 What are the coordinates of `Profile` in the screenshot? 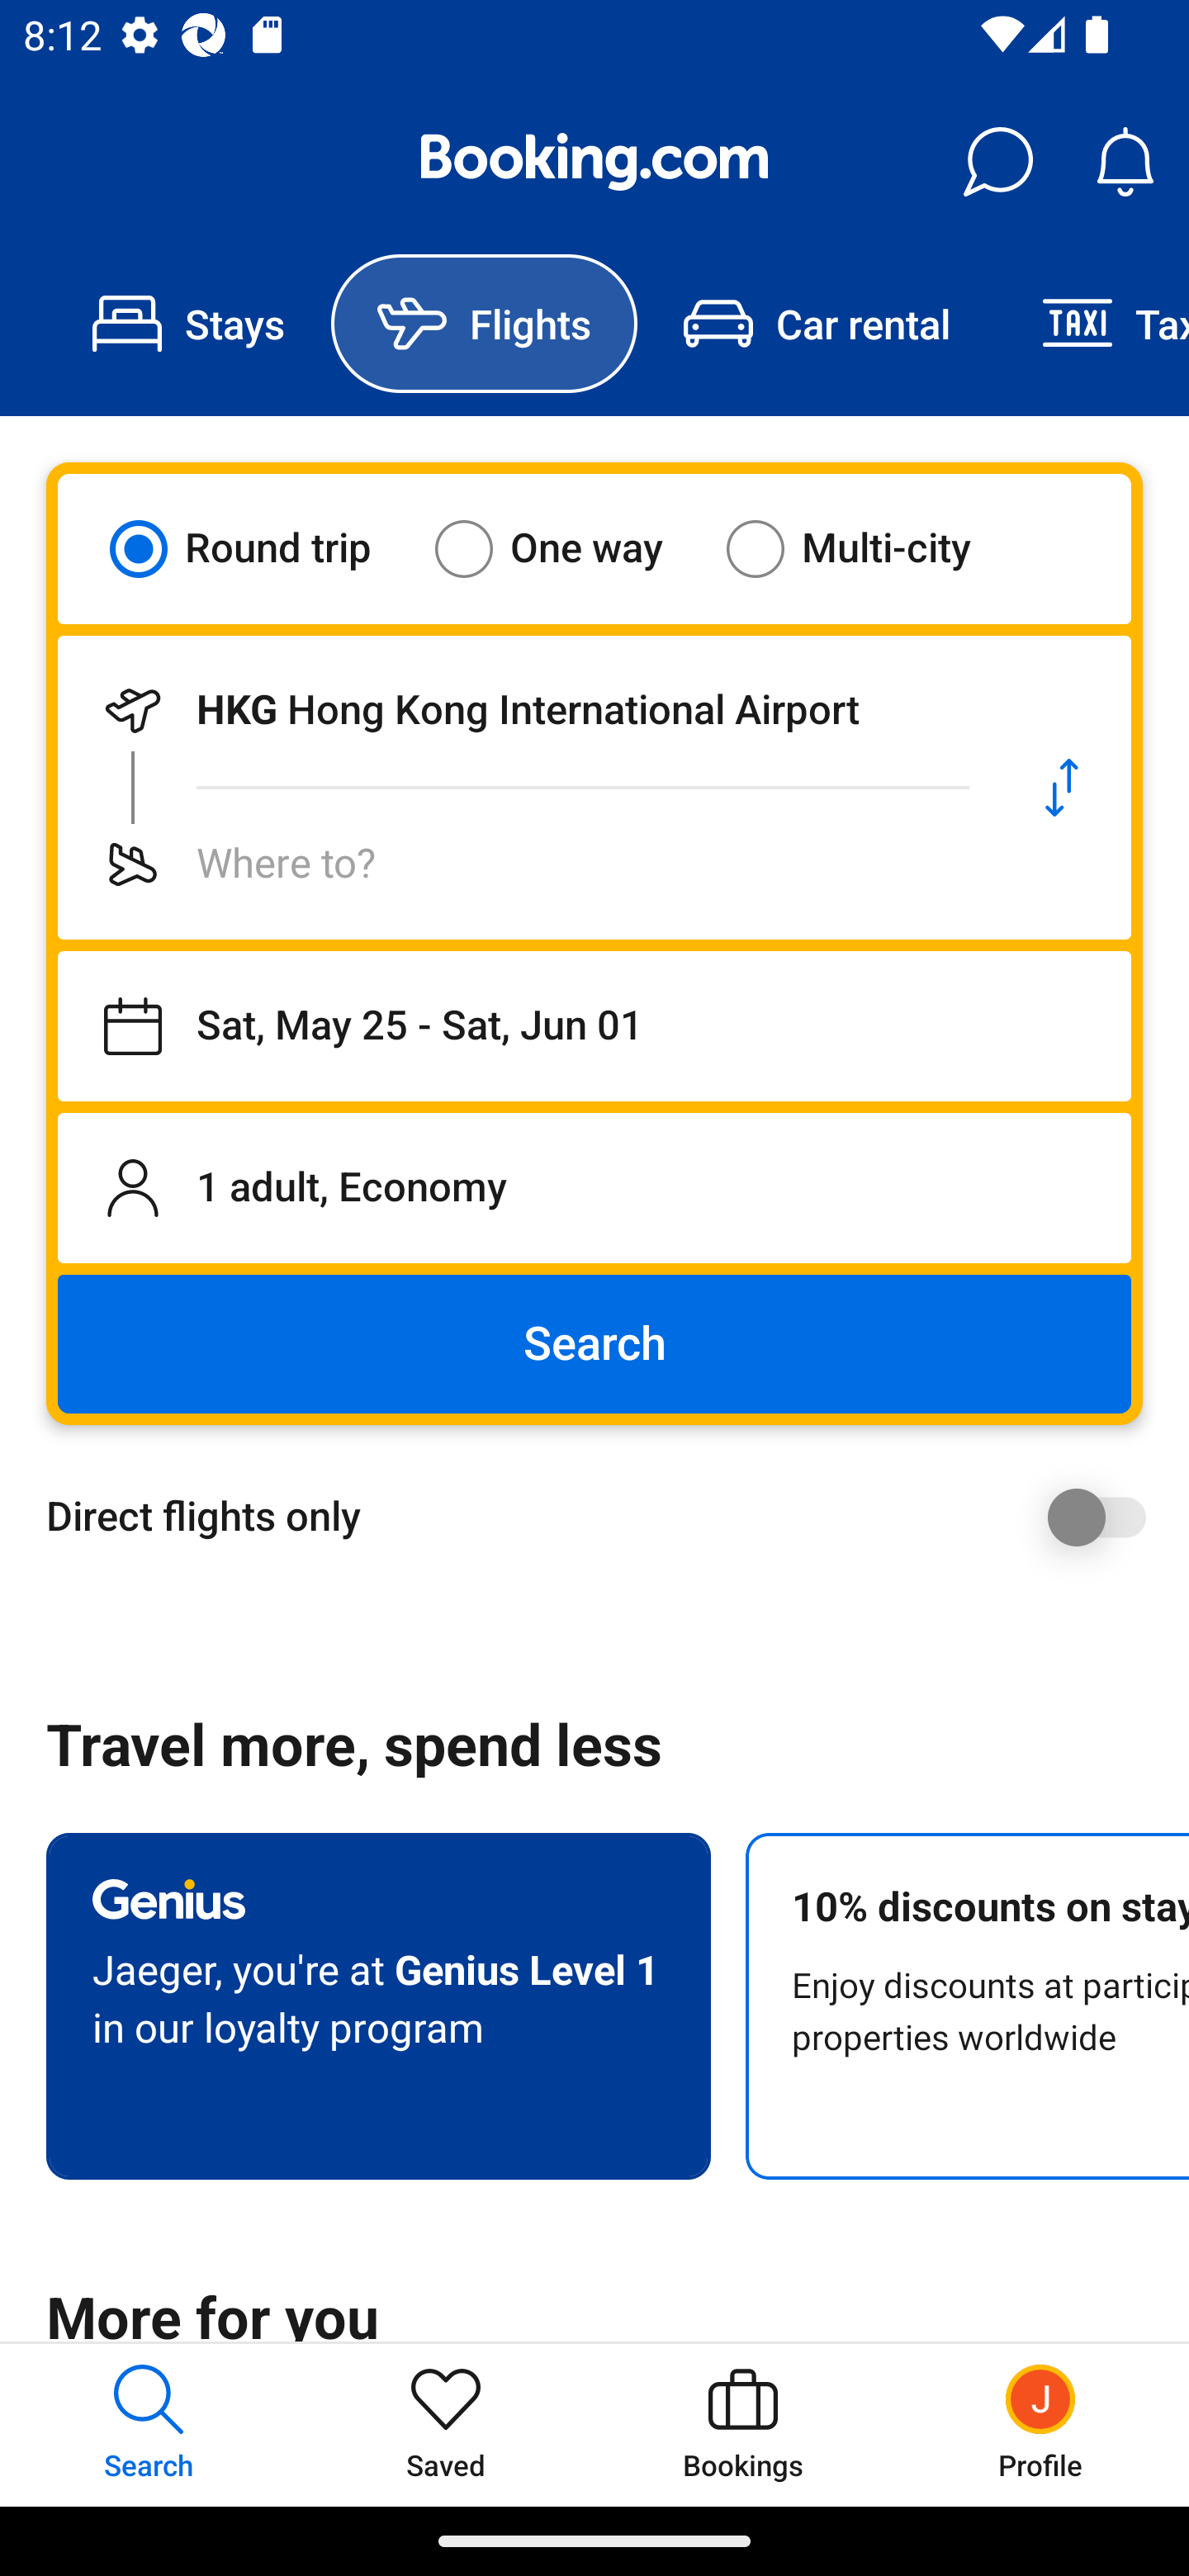 It's located at (1040, 2424).